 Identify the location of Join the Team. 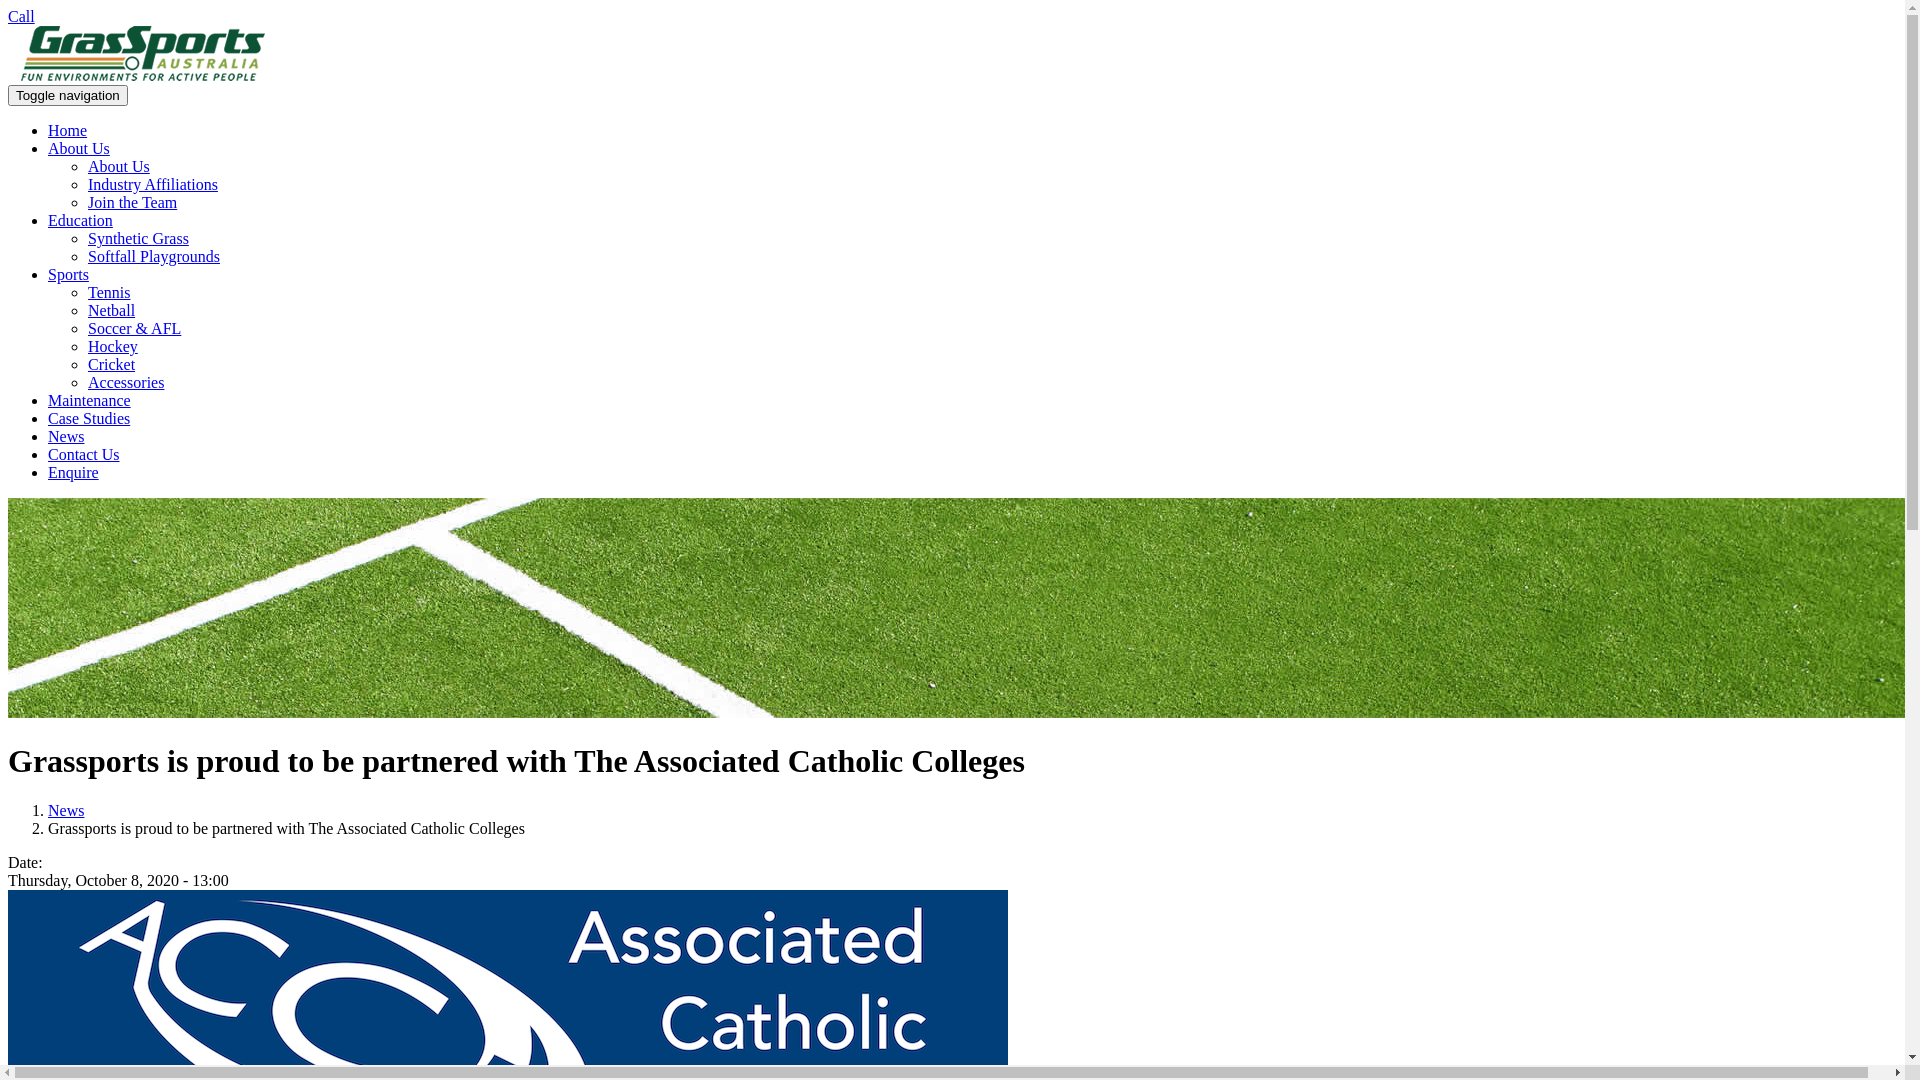
(132, 202).